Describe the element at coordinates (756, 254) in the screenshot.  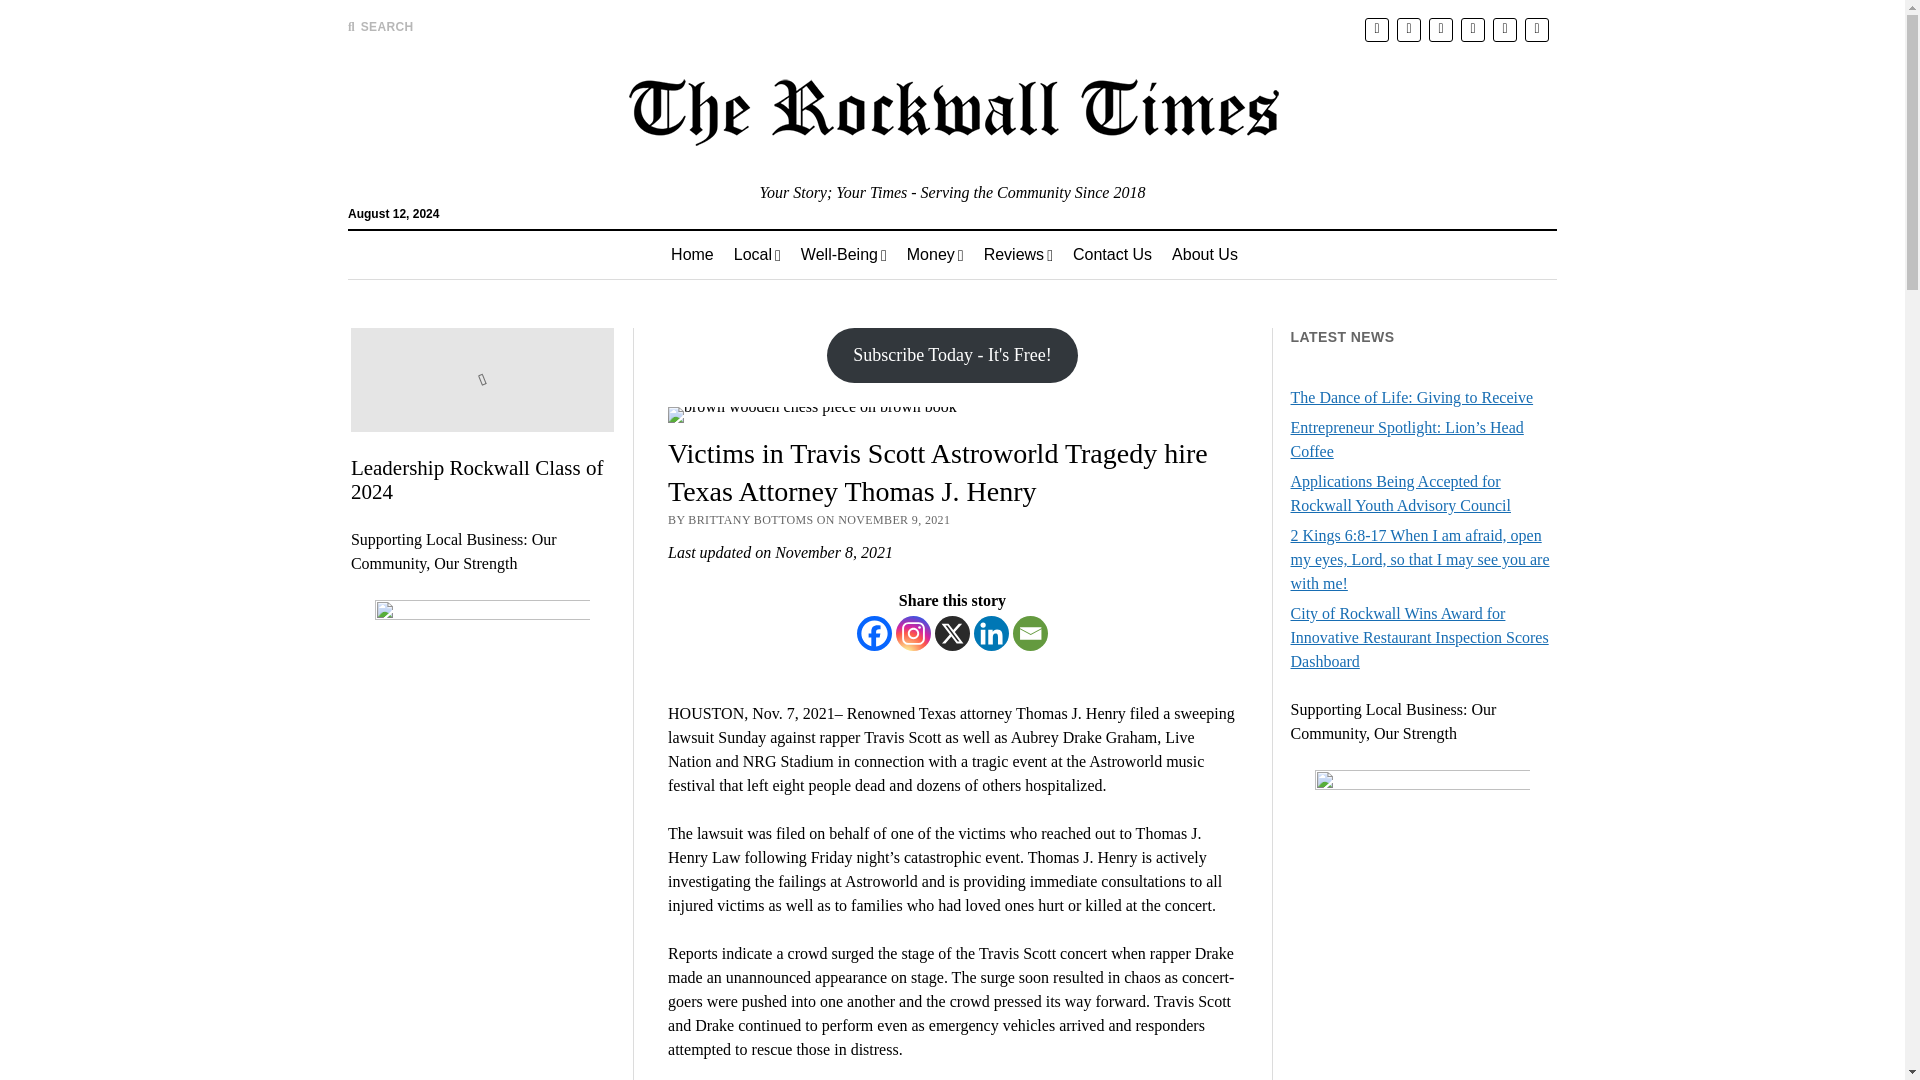
I see `Local` at that location.